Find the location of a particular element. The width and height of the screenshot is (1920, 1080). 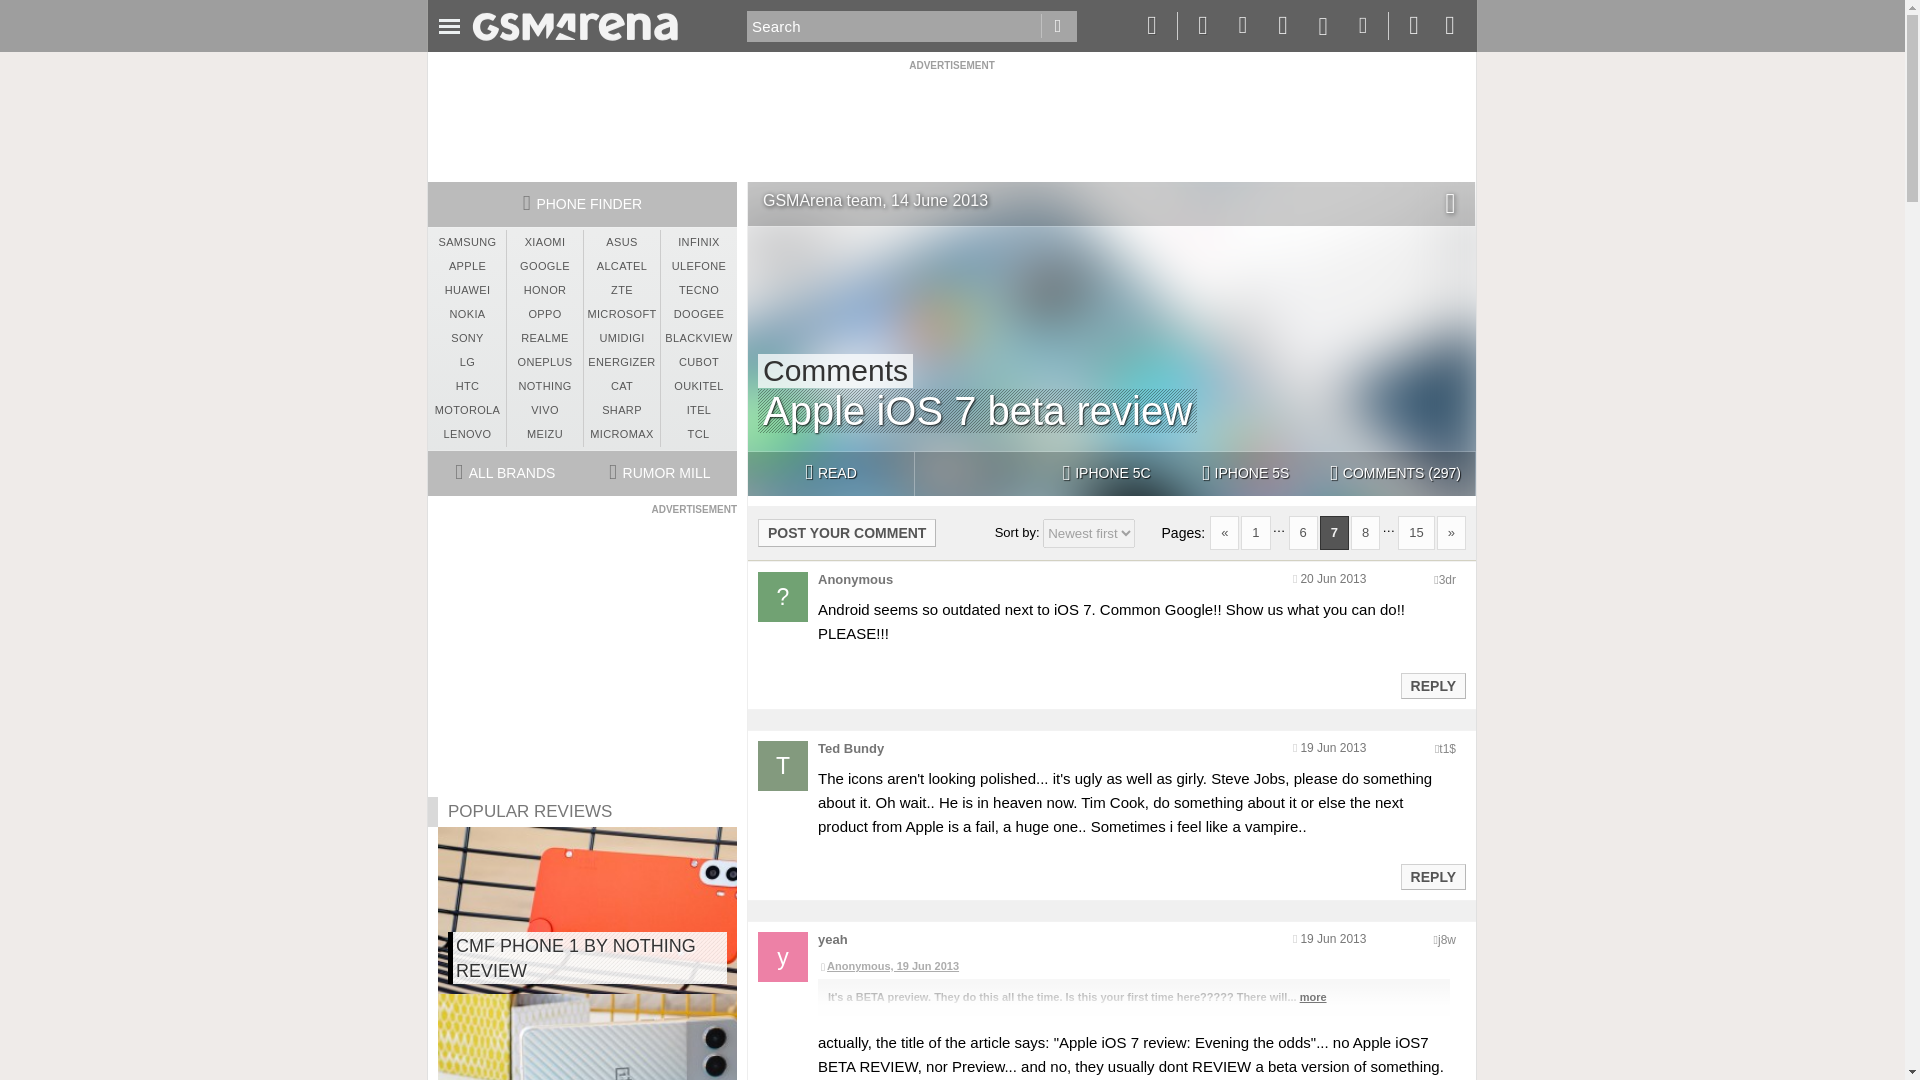

Reply to this post is located at coordinates (1432, 876).